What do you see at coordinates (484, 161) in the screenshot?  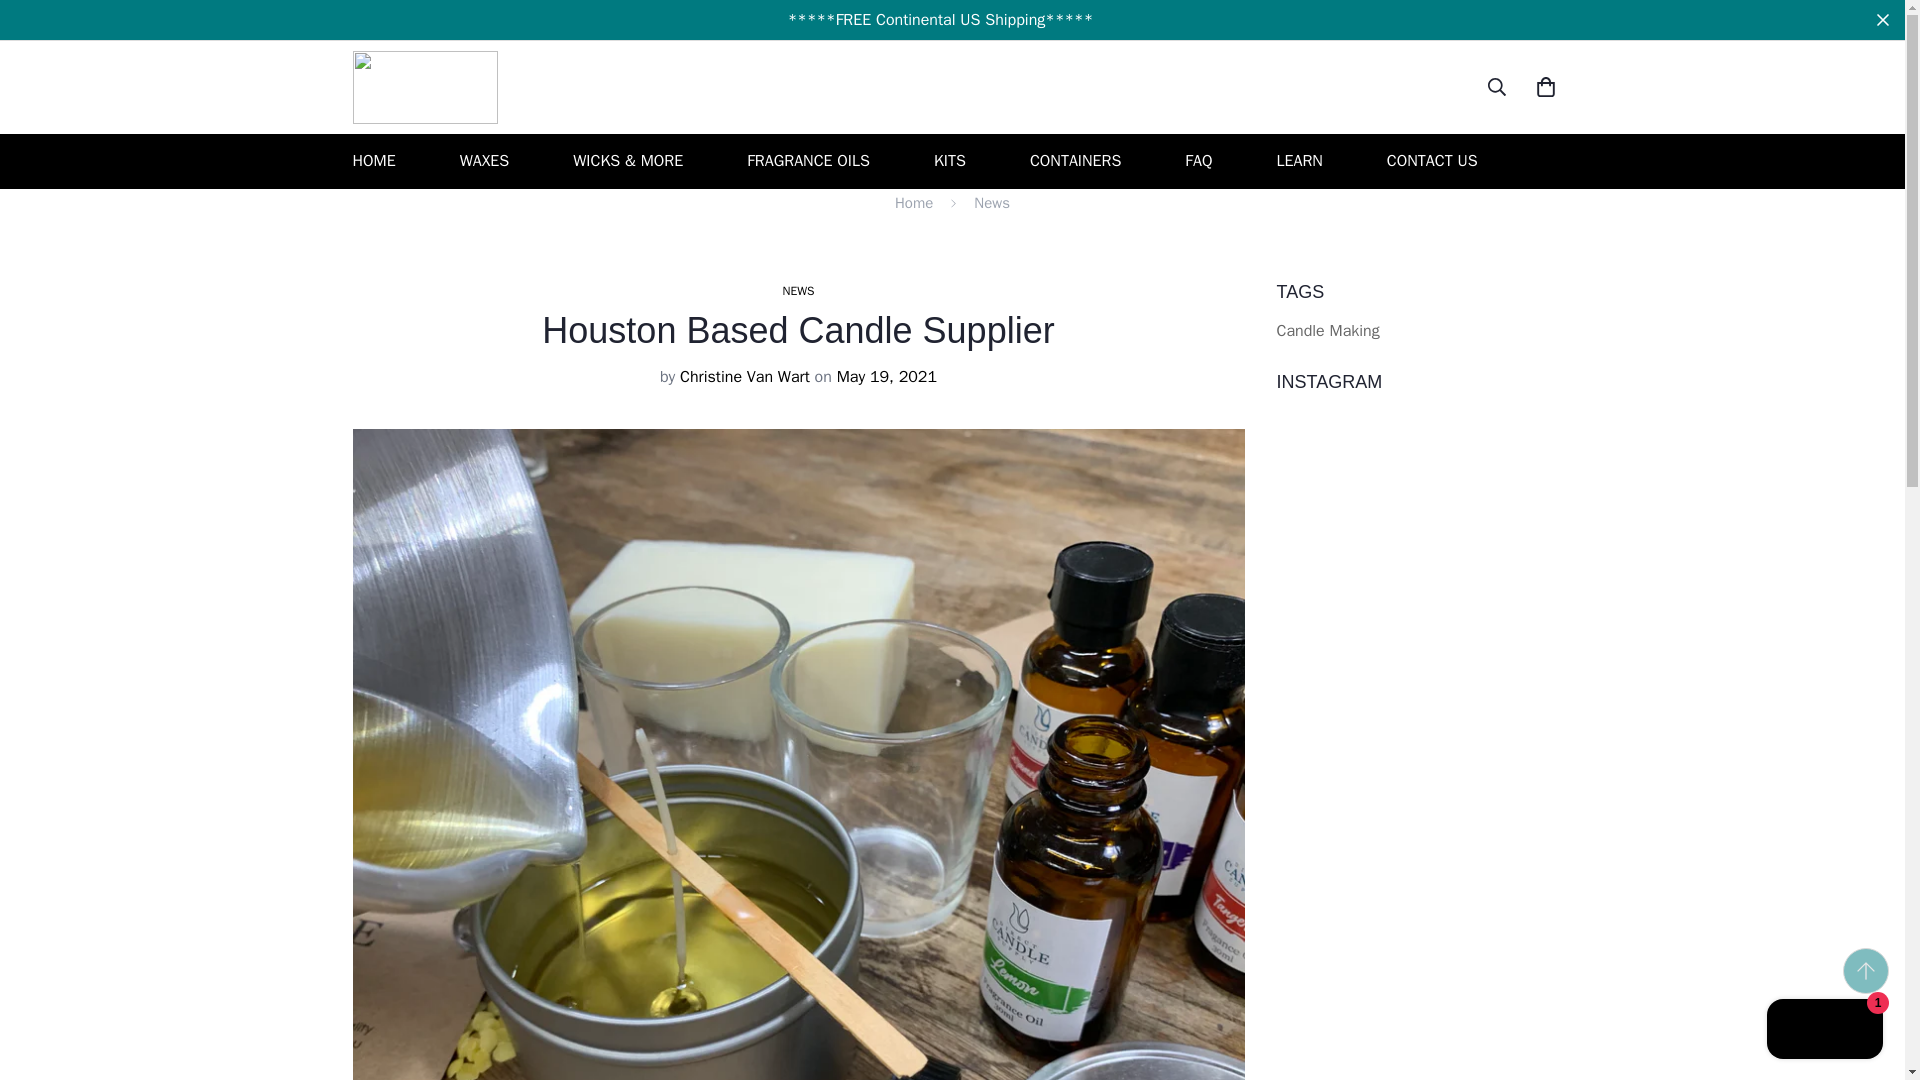 I see `WAXES` at bounding box center [484, 161].